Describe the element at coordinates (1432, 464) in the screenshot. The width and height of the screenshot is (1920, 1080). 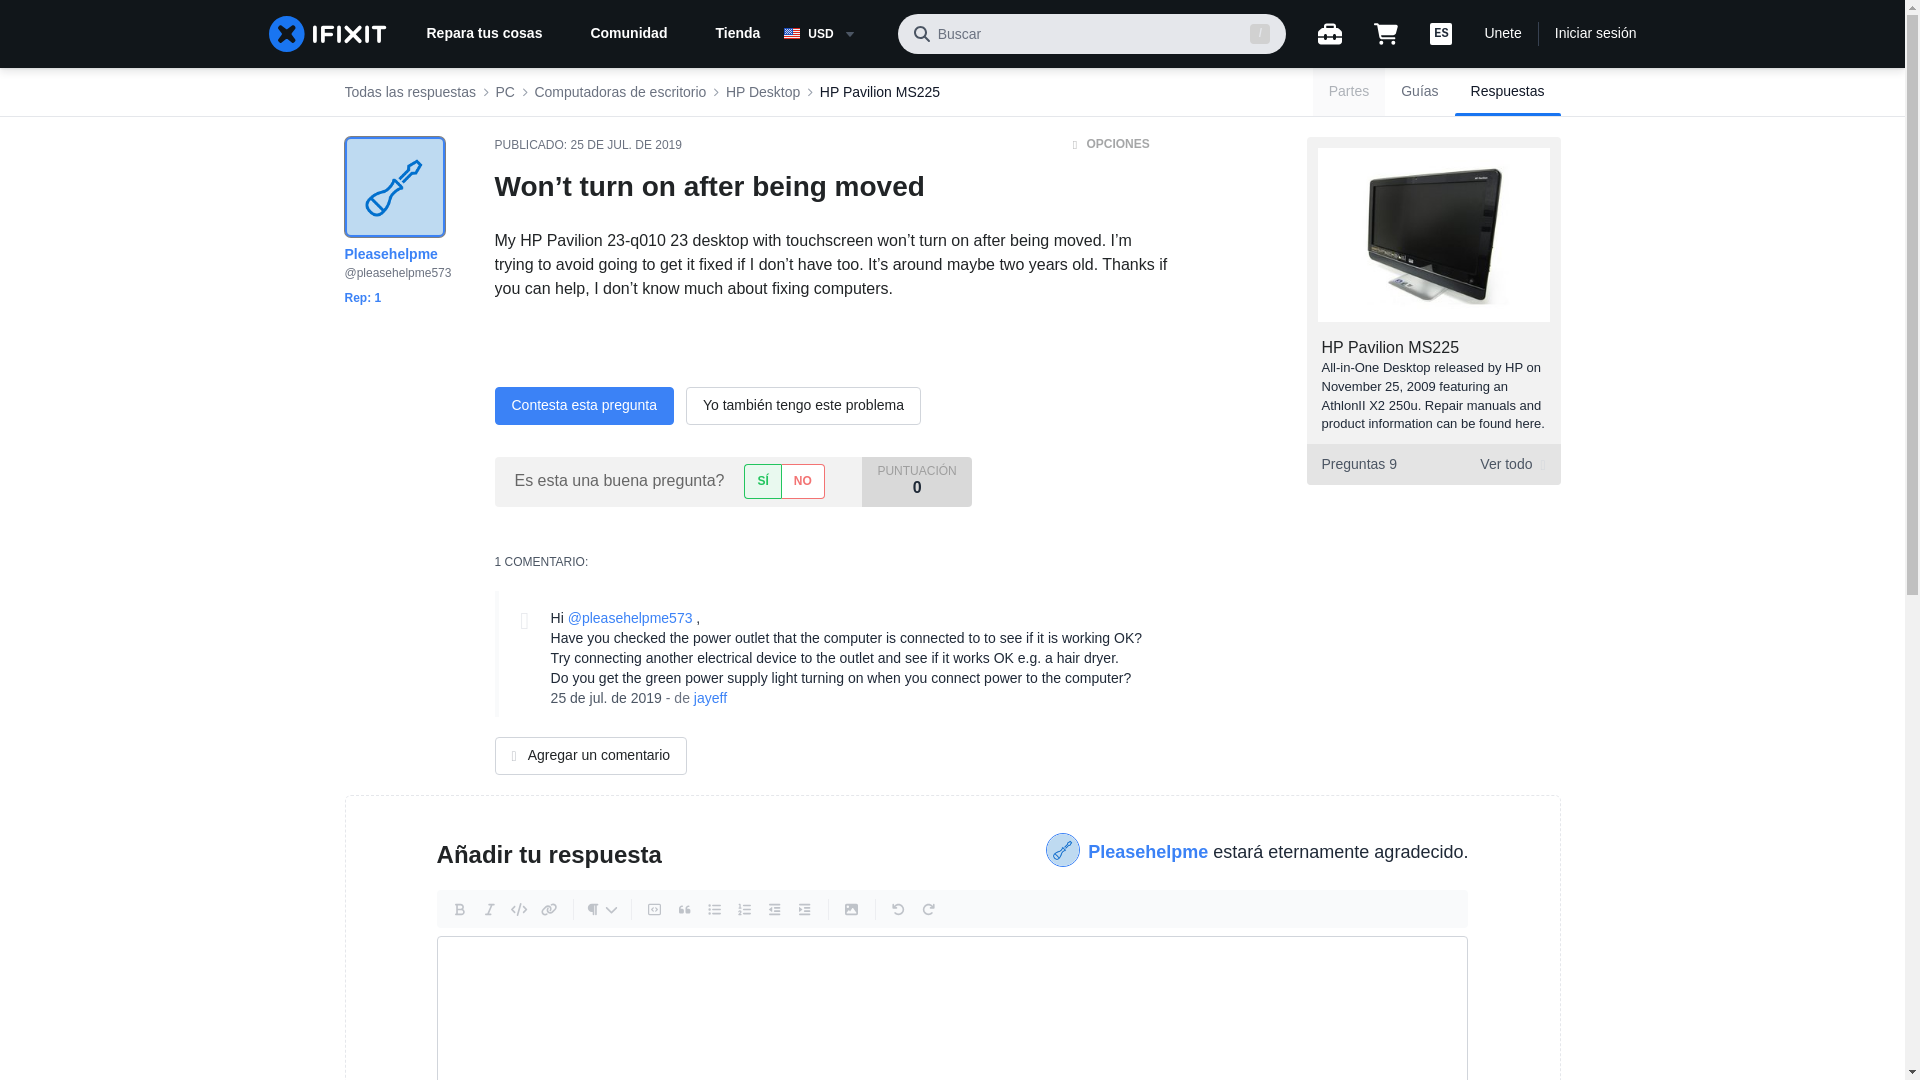
I see `USD` at that location.